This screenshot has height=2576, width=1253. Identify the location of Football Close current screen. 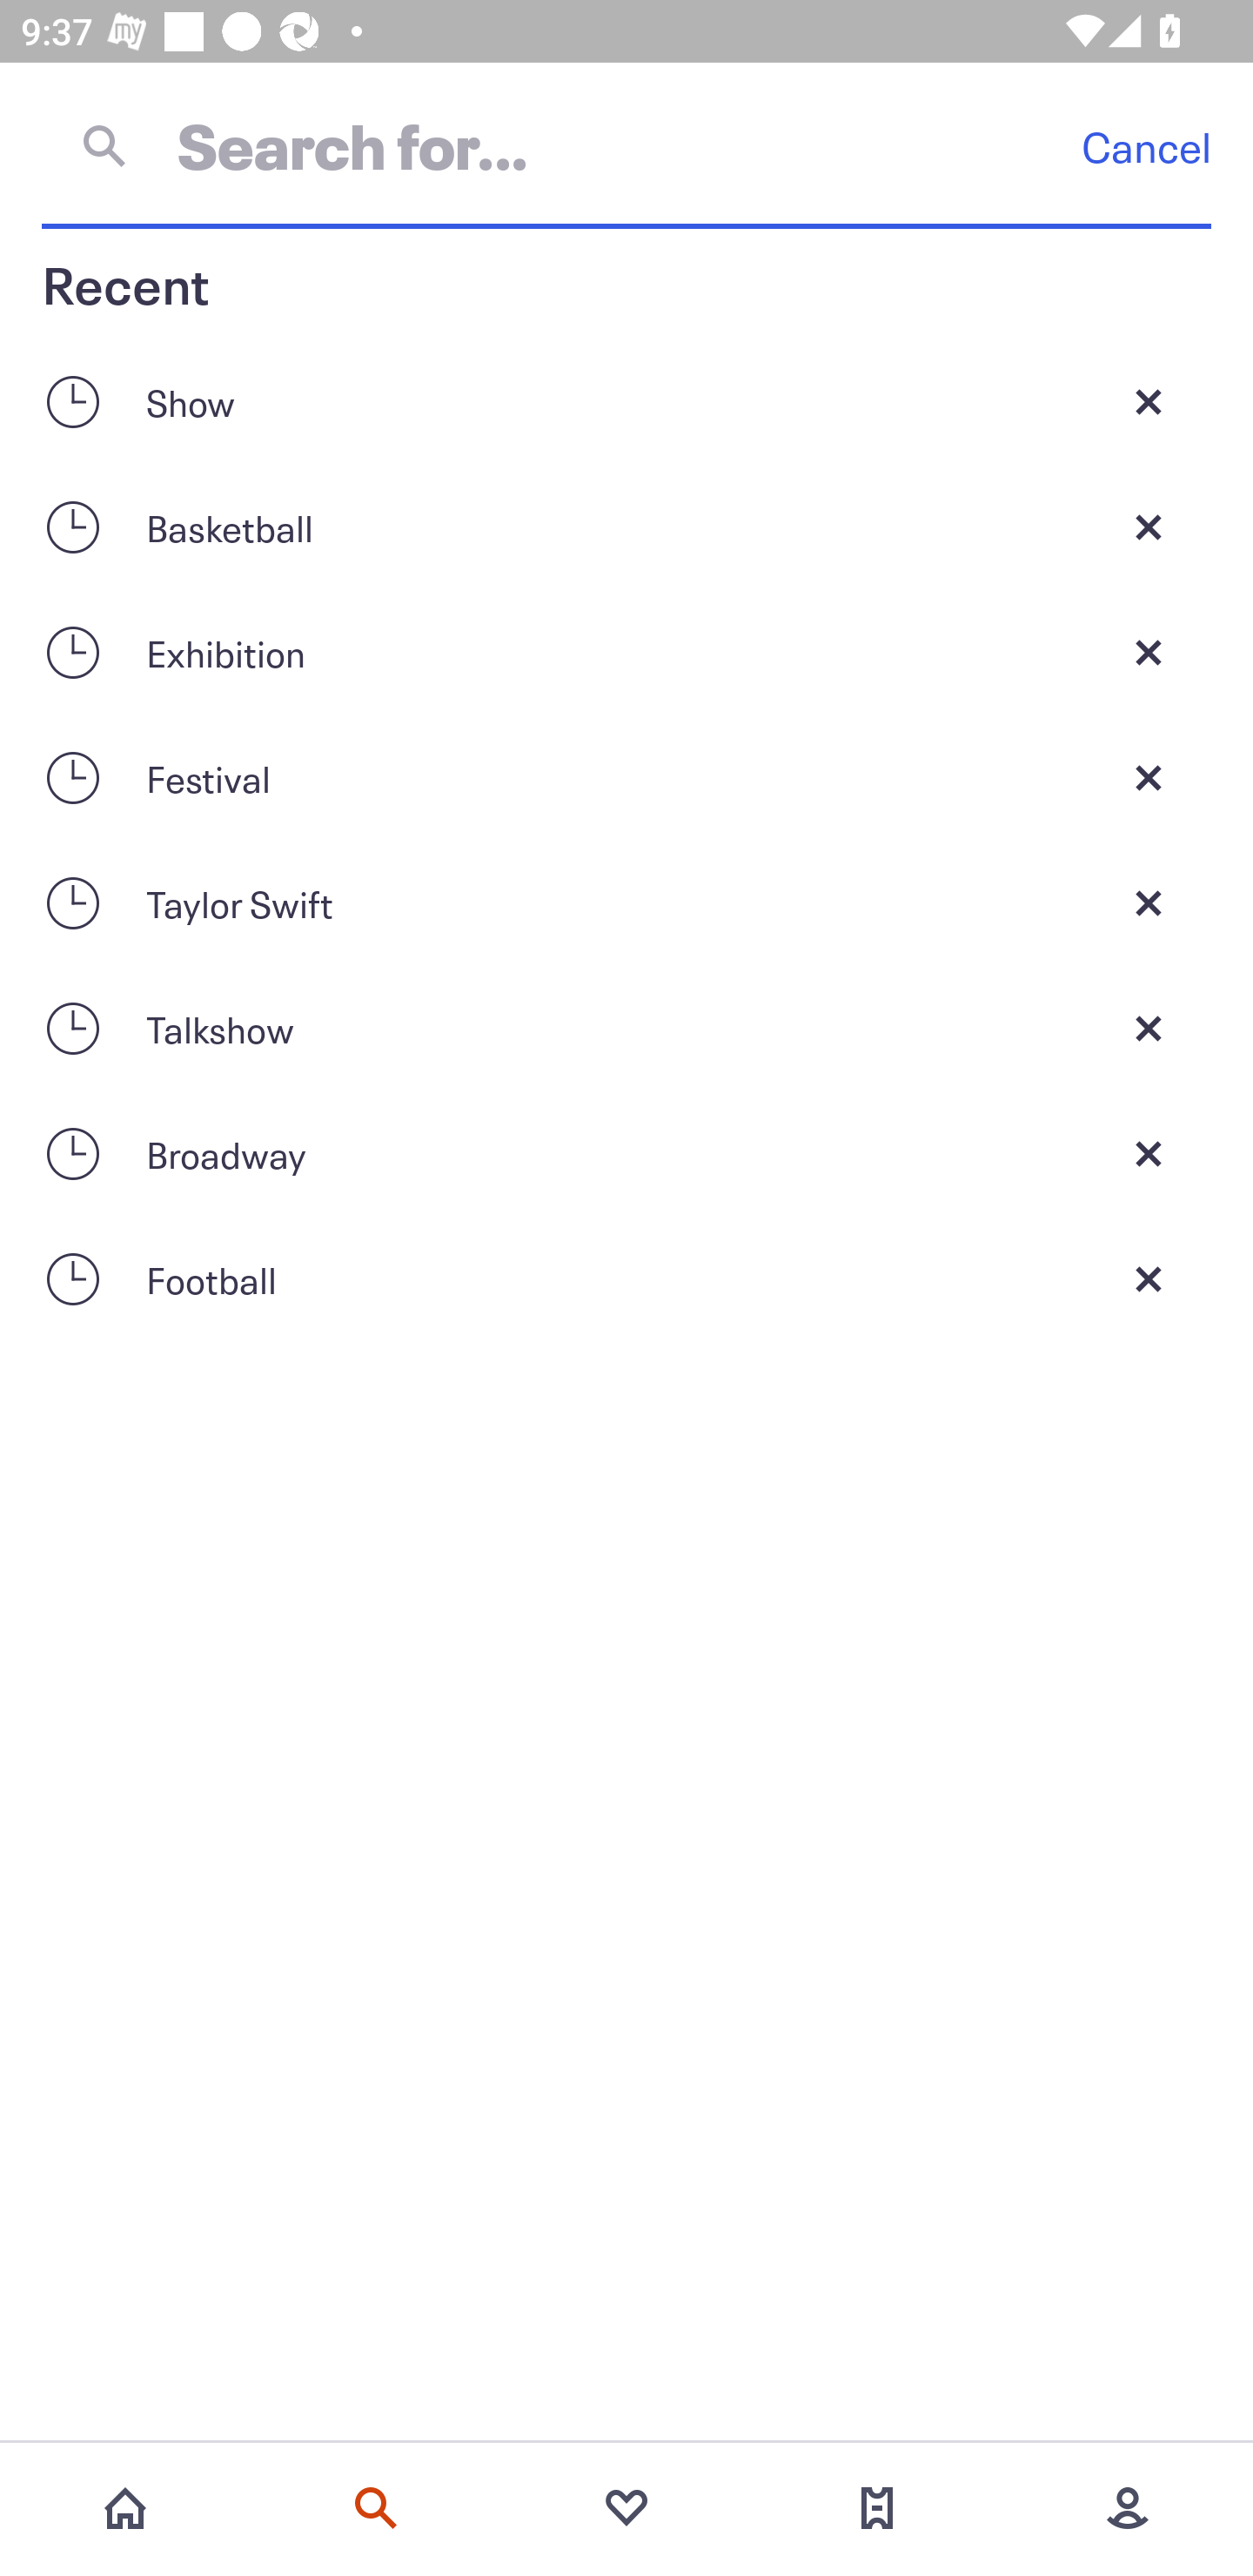
(626, 1279).